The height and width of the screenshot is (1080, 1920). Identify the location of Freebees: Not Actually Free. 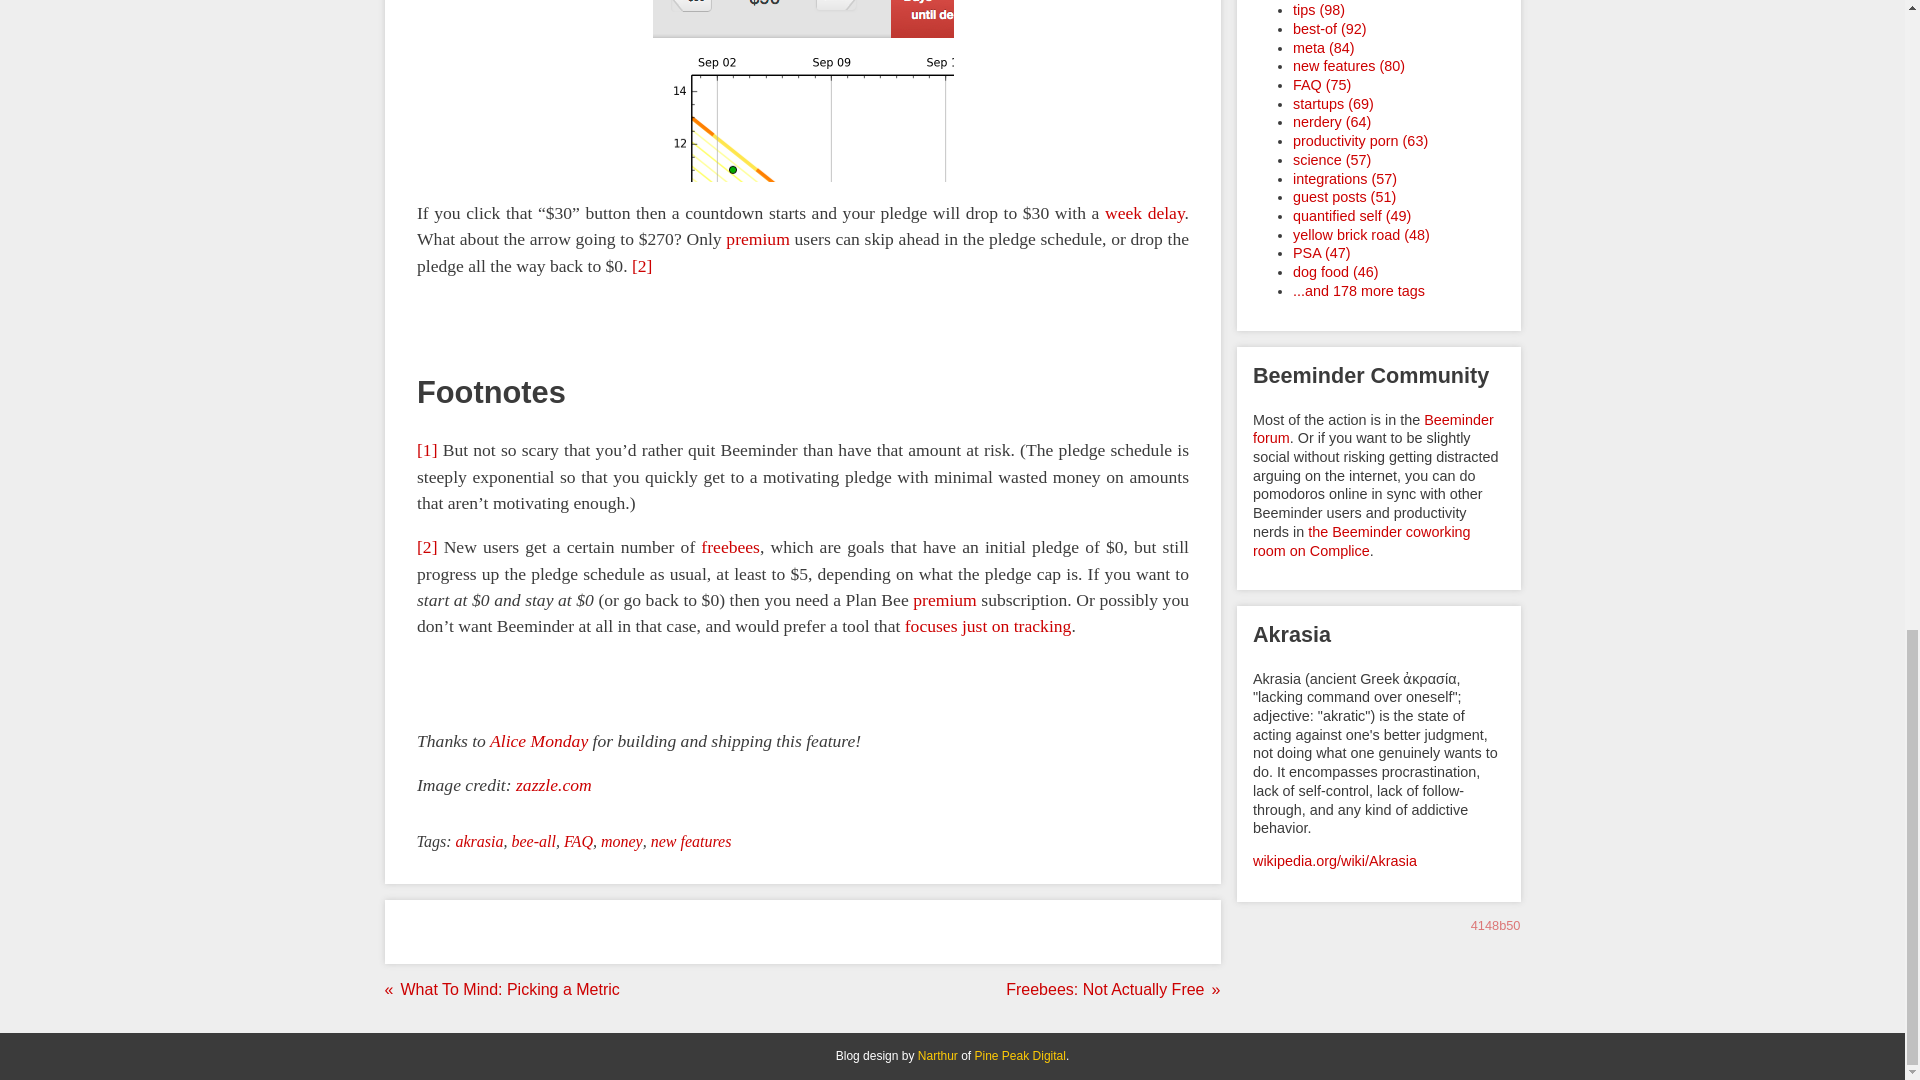
(1108, 990).